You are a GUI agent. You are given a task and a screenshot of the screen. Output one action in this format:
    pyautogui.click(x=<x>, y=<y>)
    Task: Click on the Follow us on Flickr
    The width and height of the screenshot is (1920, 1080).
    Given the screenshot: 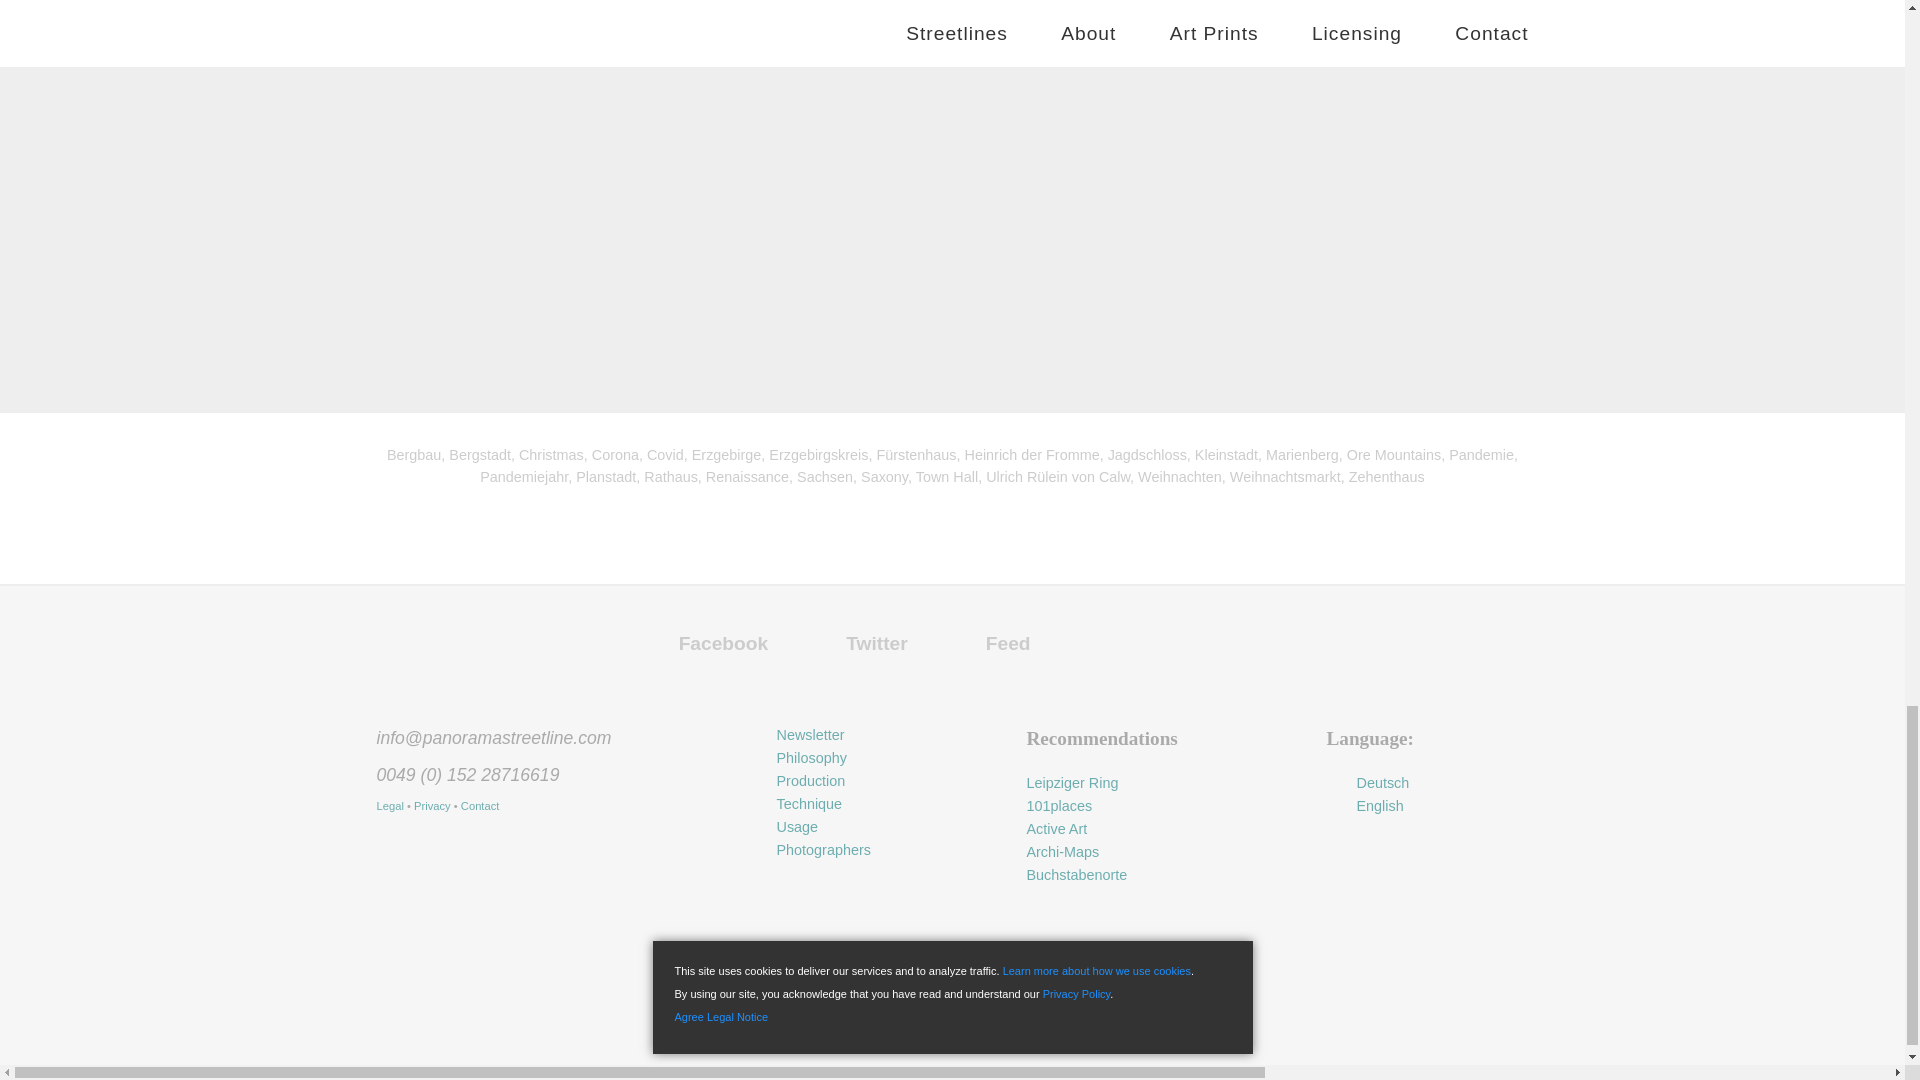 What is the action you would take?
    pyautogui.click(x=1235, y=618)
    